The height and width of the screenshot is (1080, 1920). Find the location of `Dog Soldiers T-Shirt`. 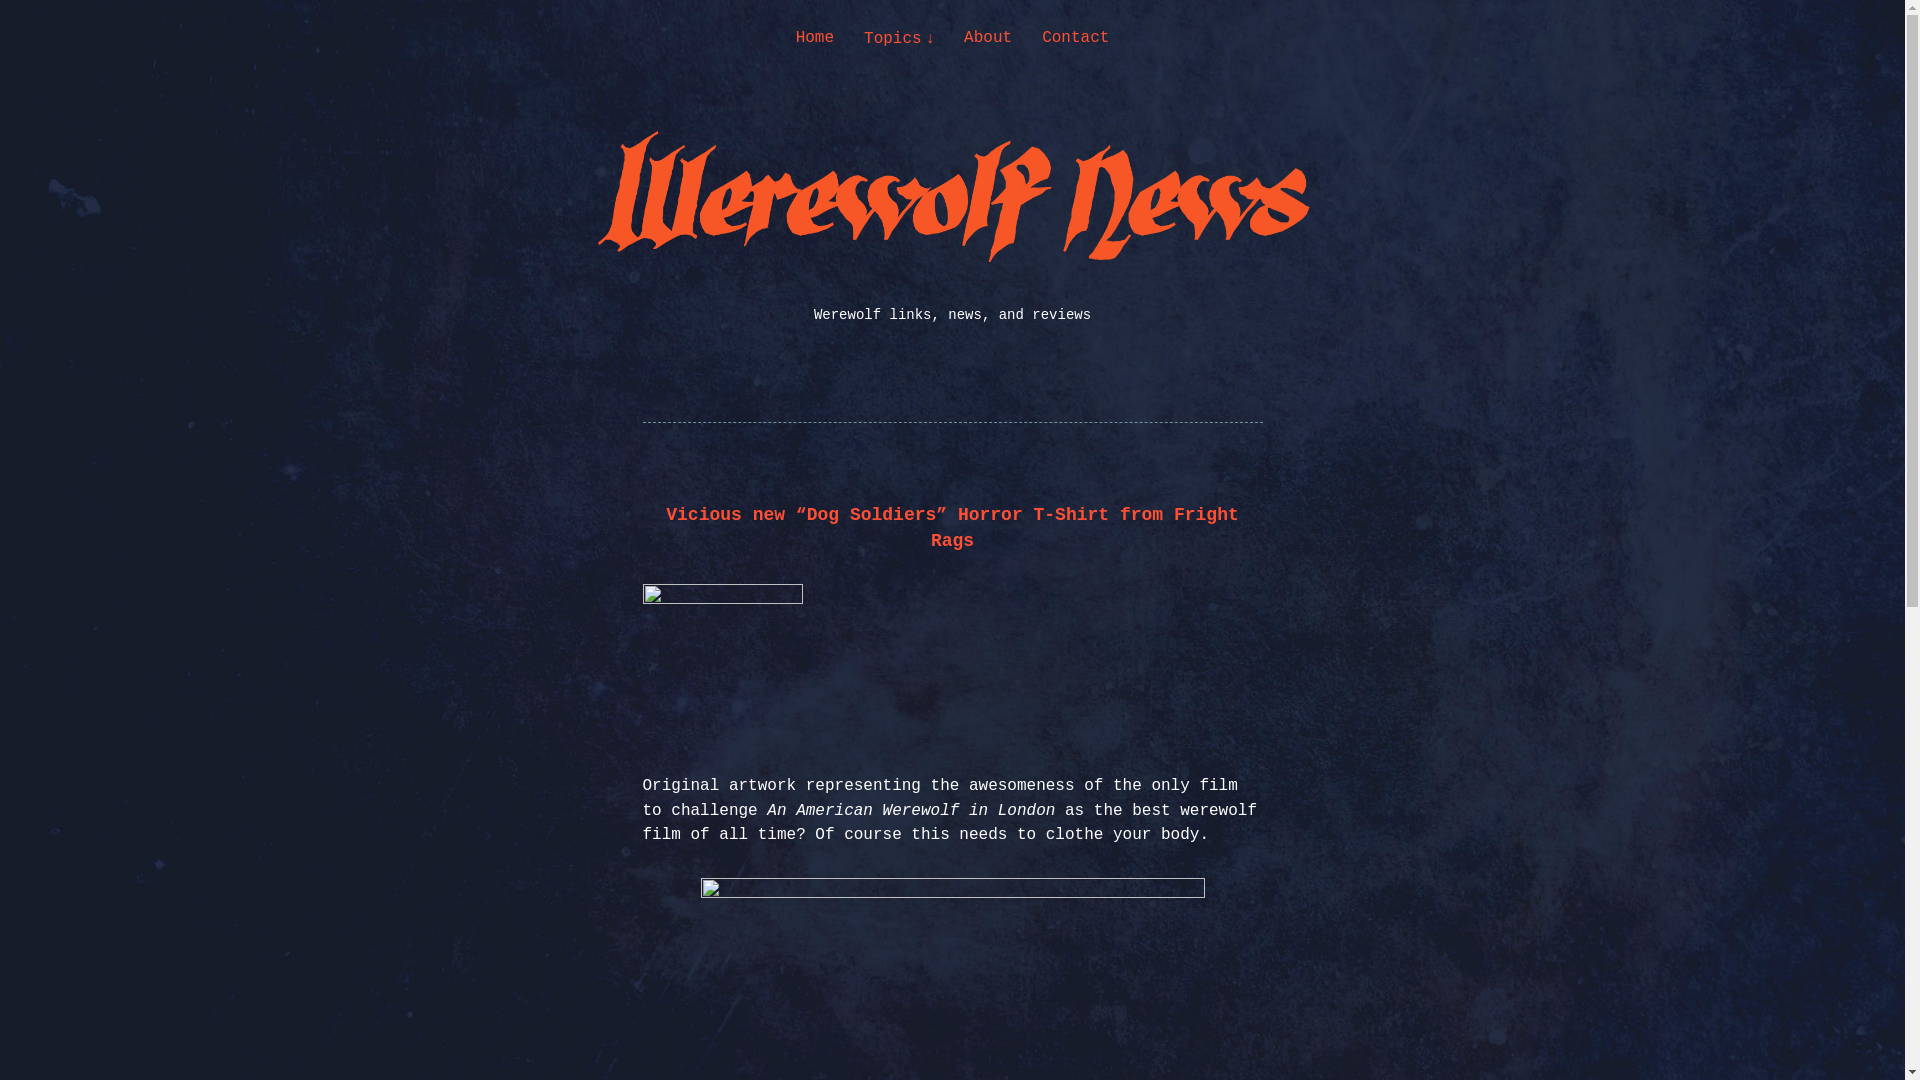

Dog Soldiers T-Shirt is located at coordinates (952, 979).